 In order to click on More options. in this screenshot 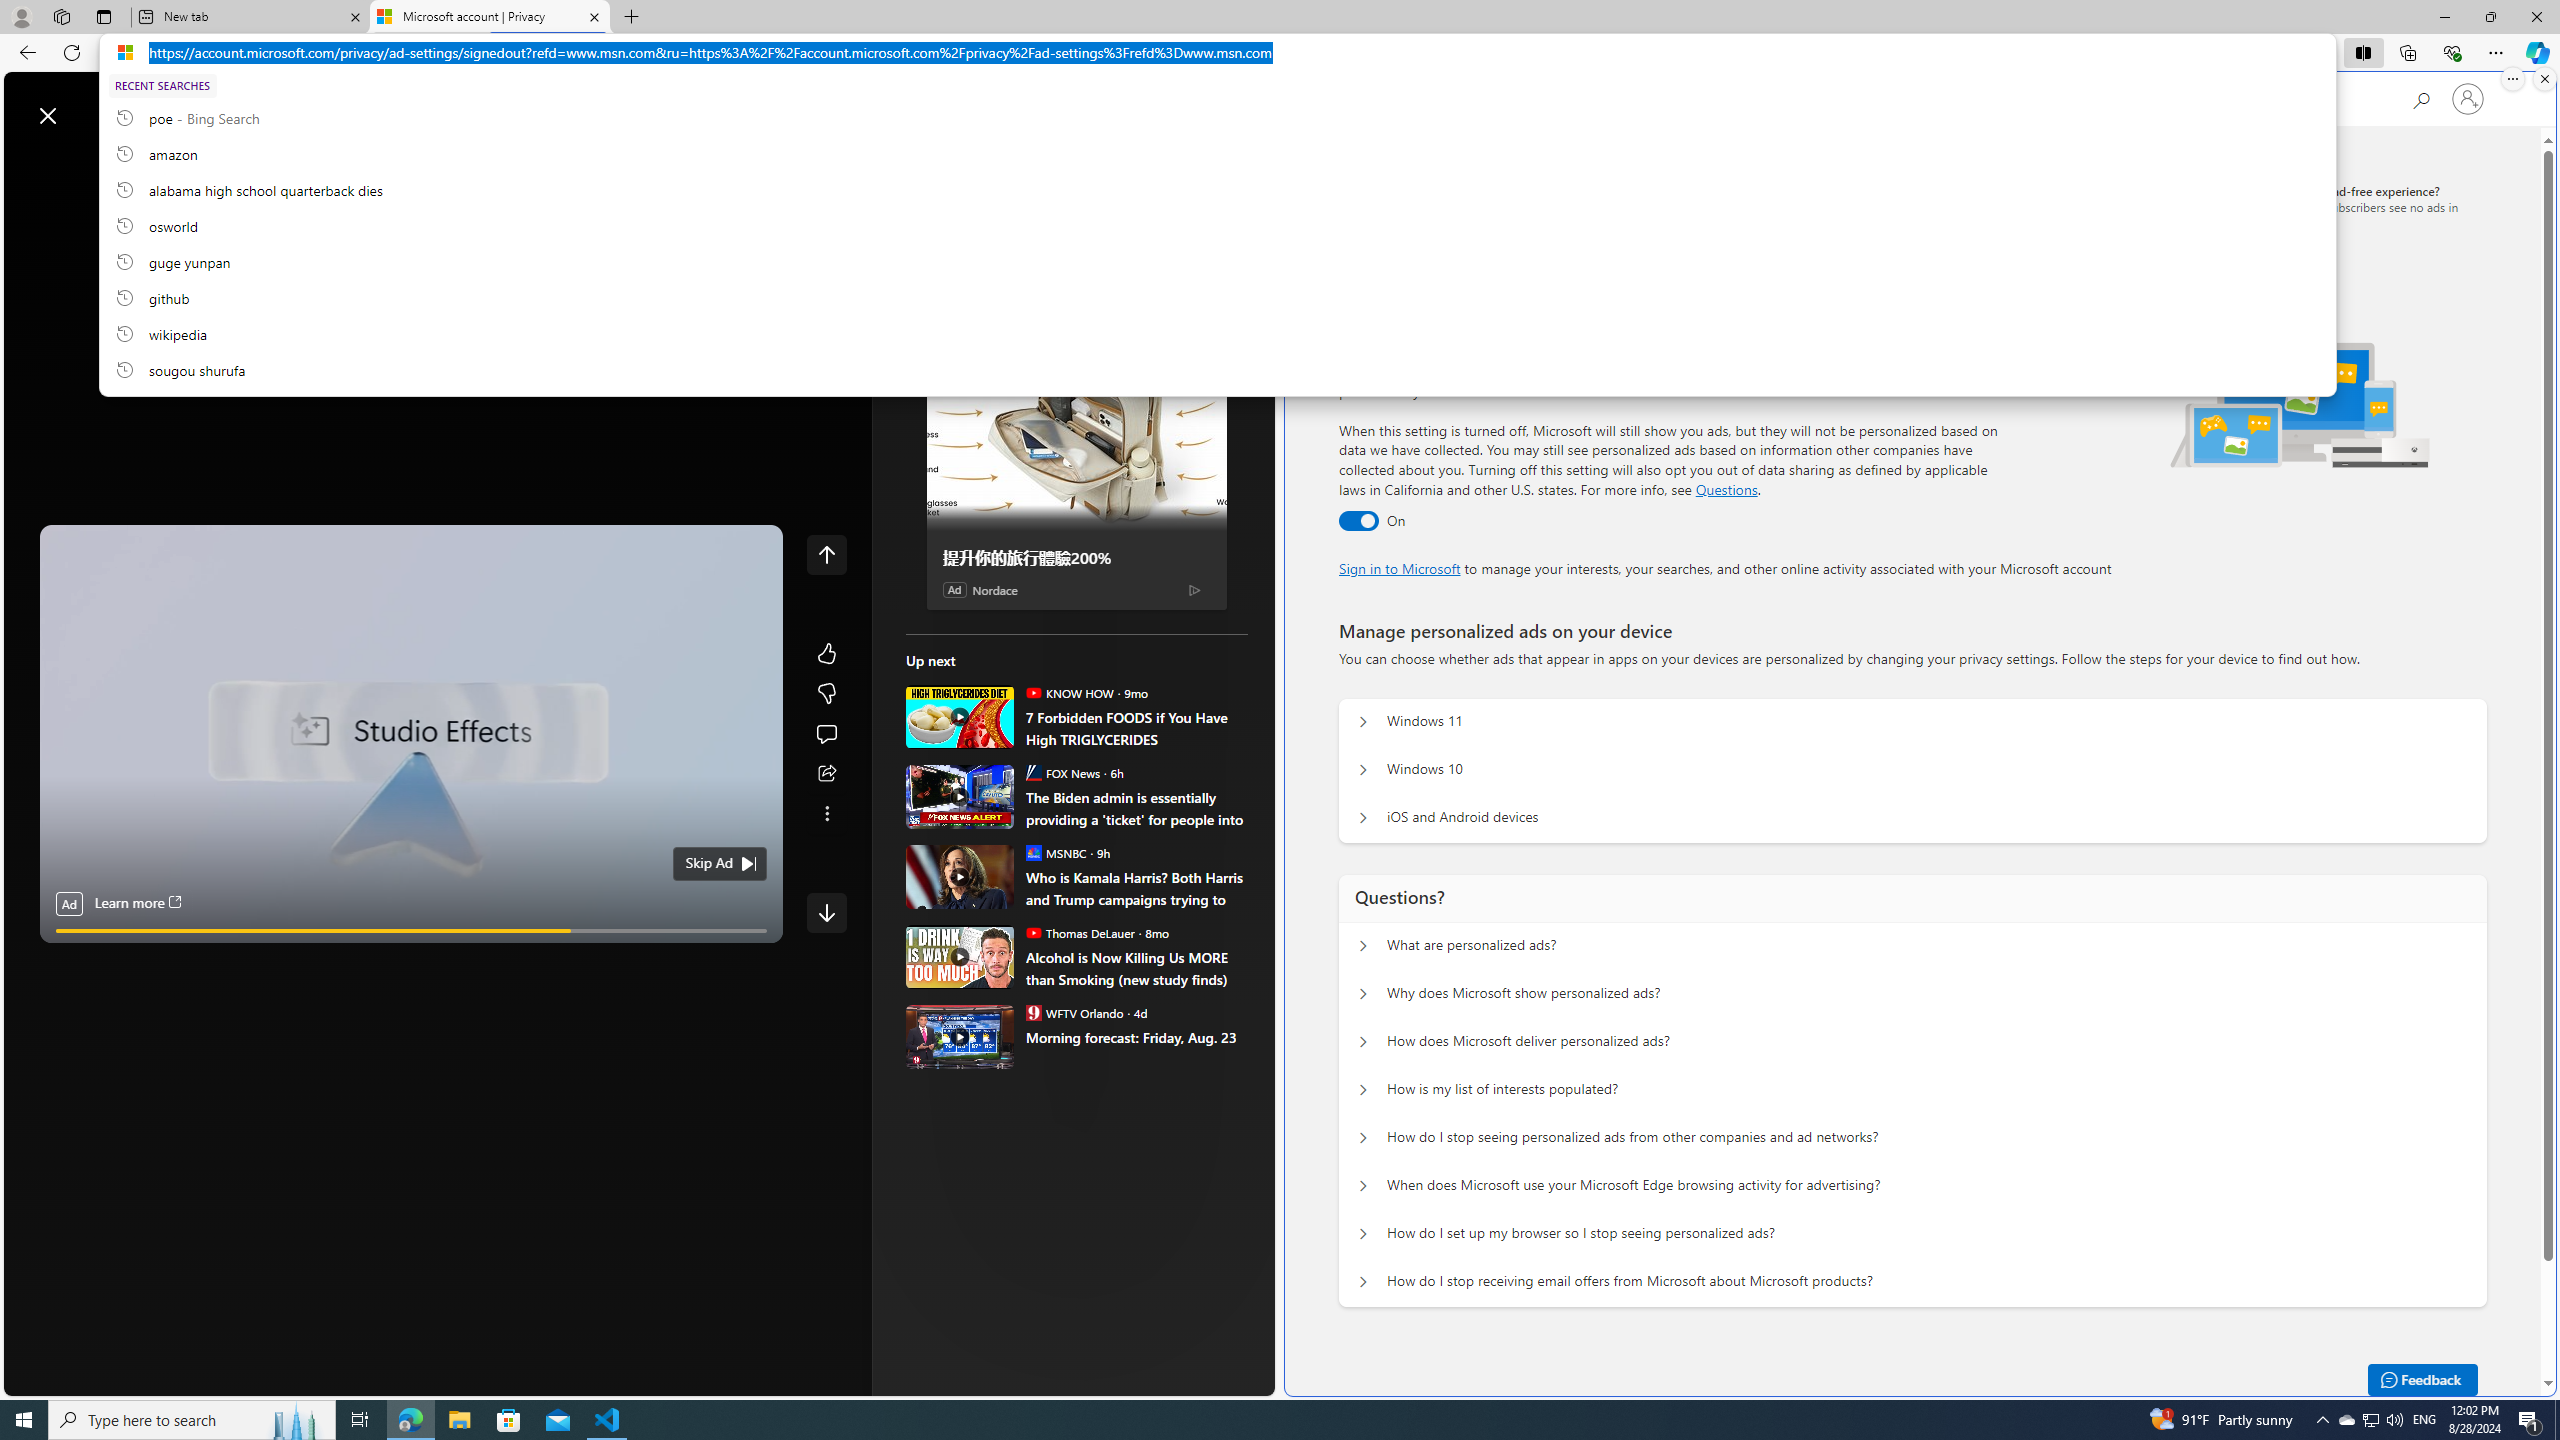, I will do `click(2512, 79)`.